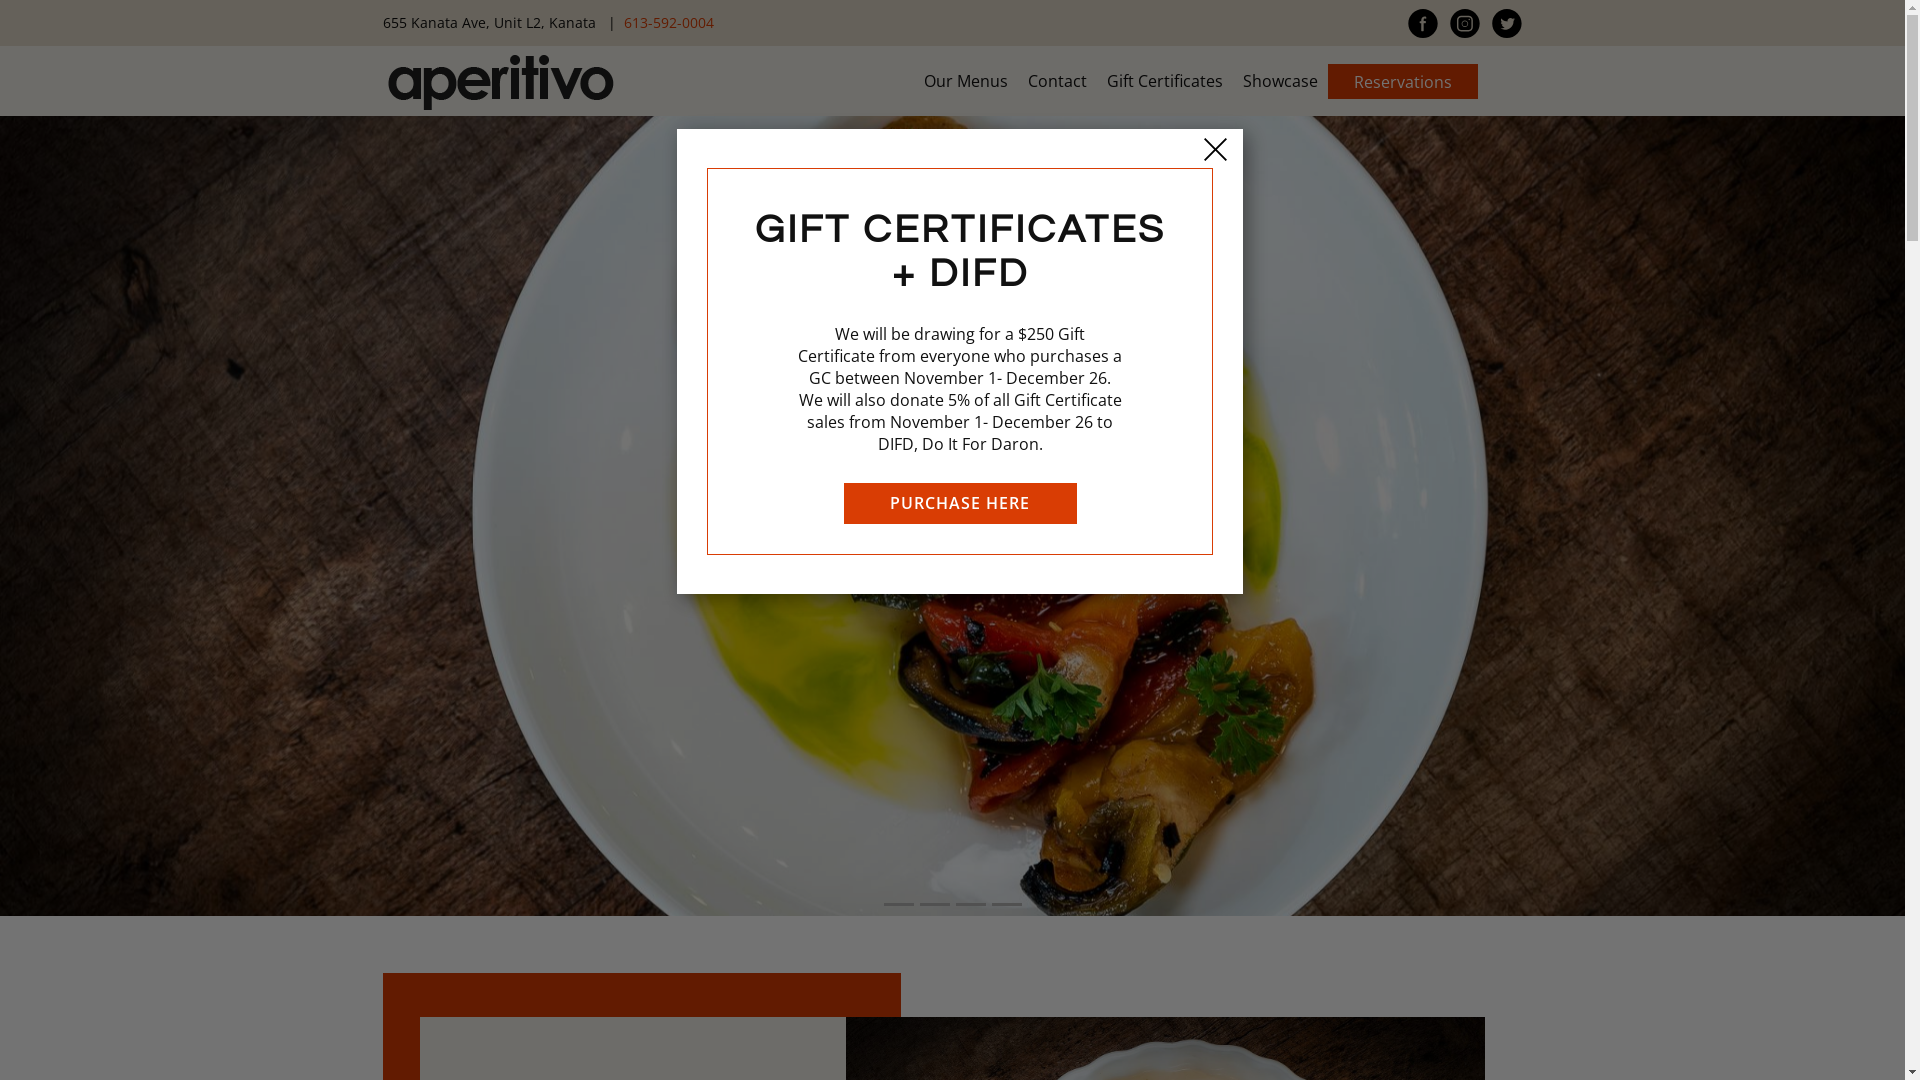  What do you see at coordinates (1057, 81) in the screenshot?
I see `Contact` at bounding box center [1057, 81].